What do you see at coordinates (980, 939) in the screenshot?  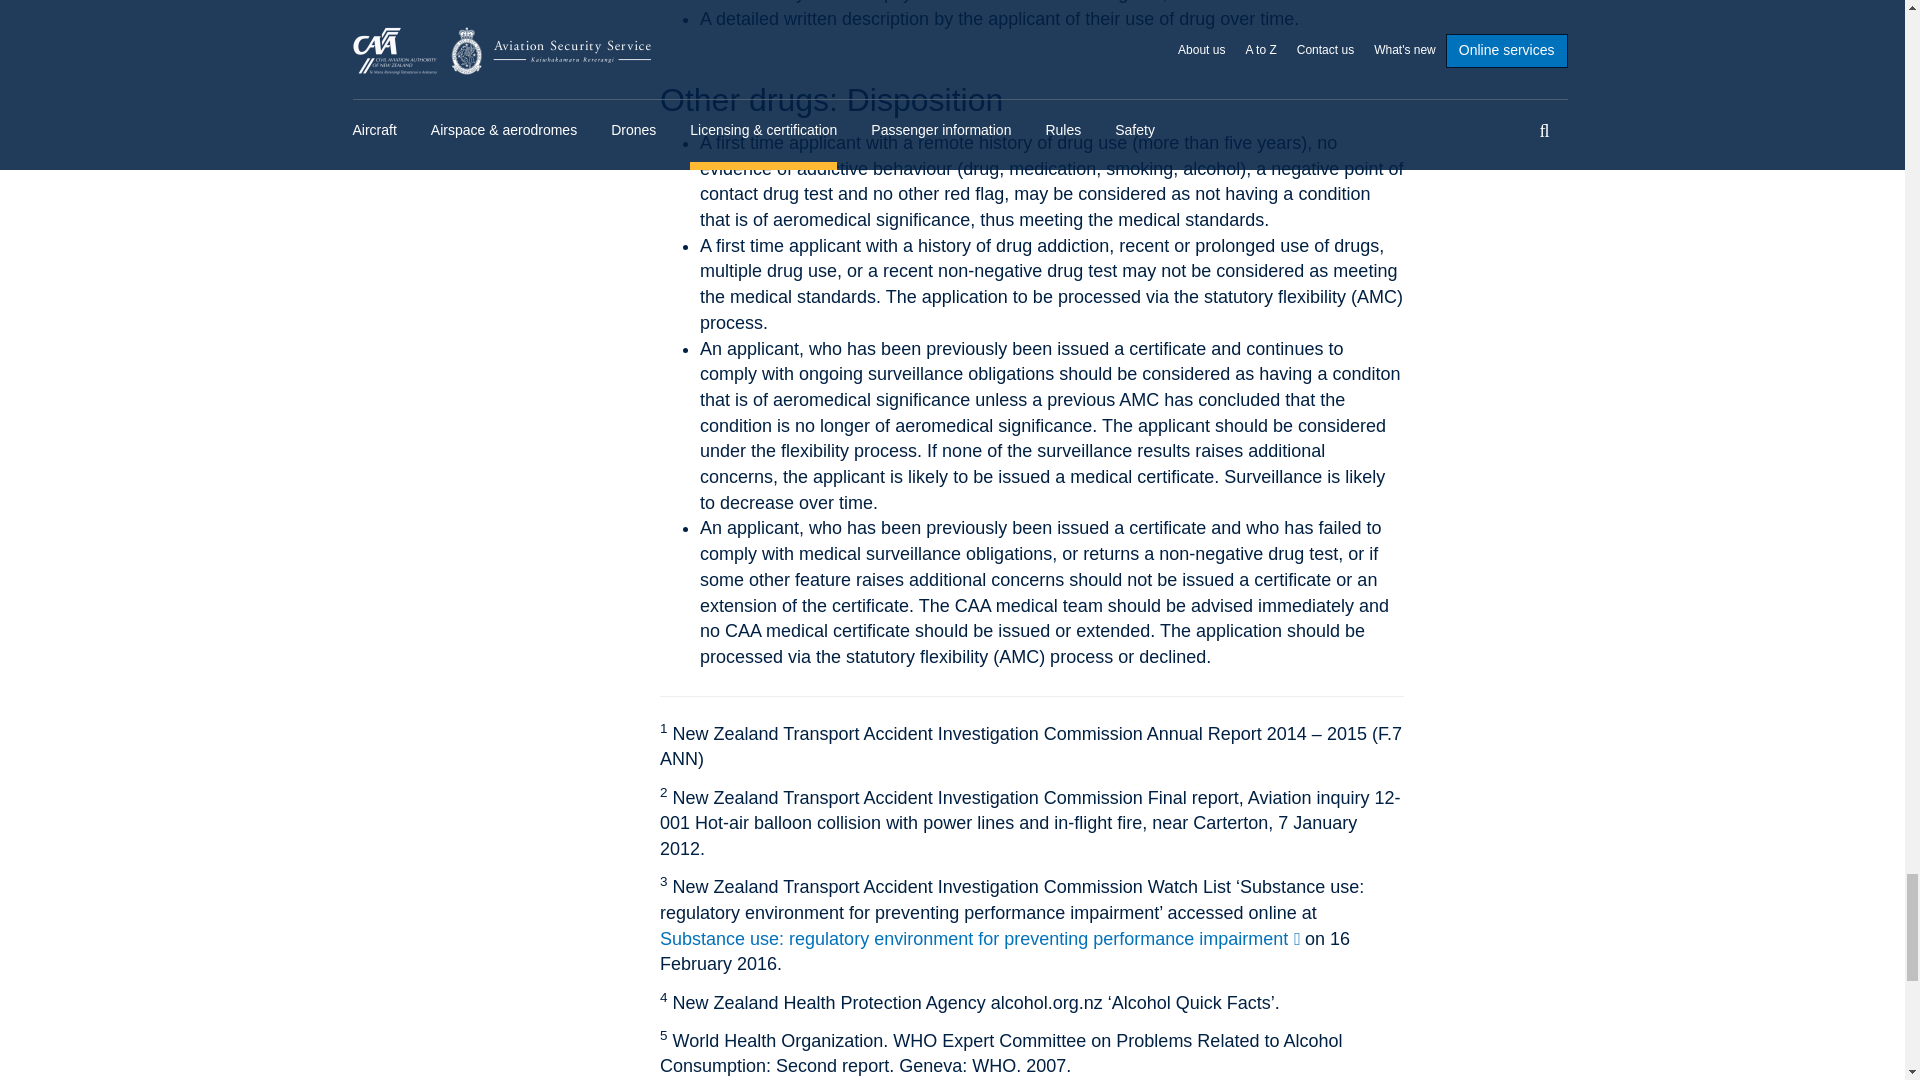 I see `Open external link` at bounding box center [980, 939].